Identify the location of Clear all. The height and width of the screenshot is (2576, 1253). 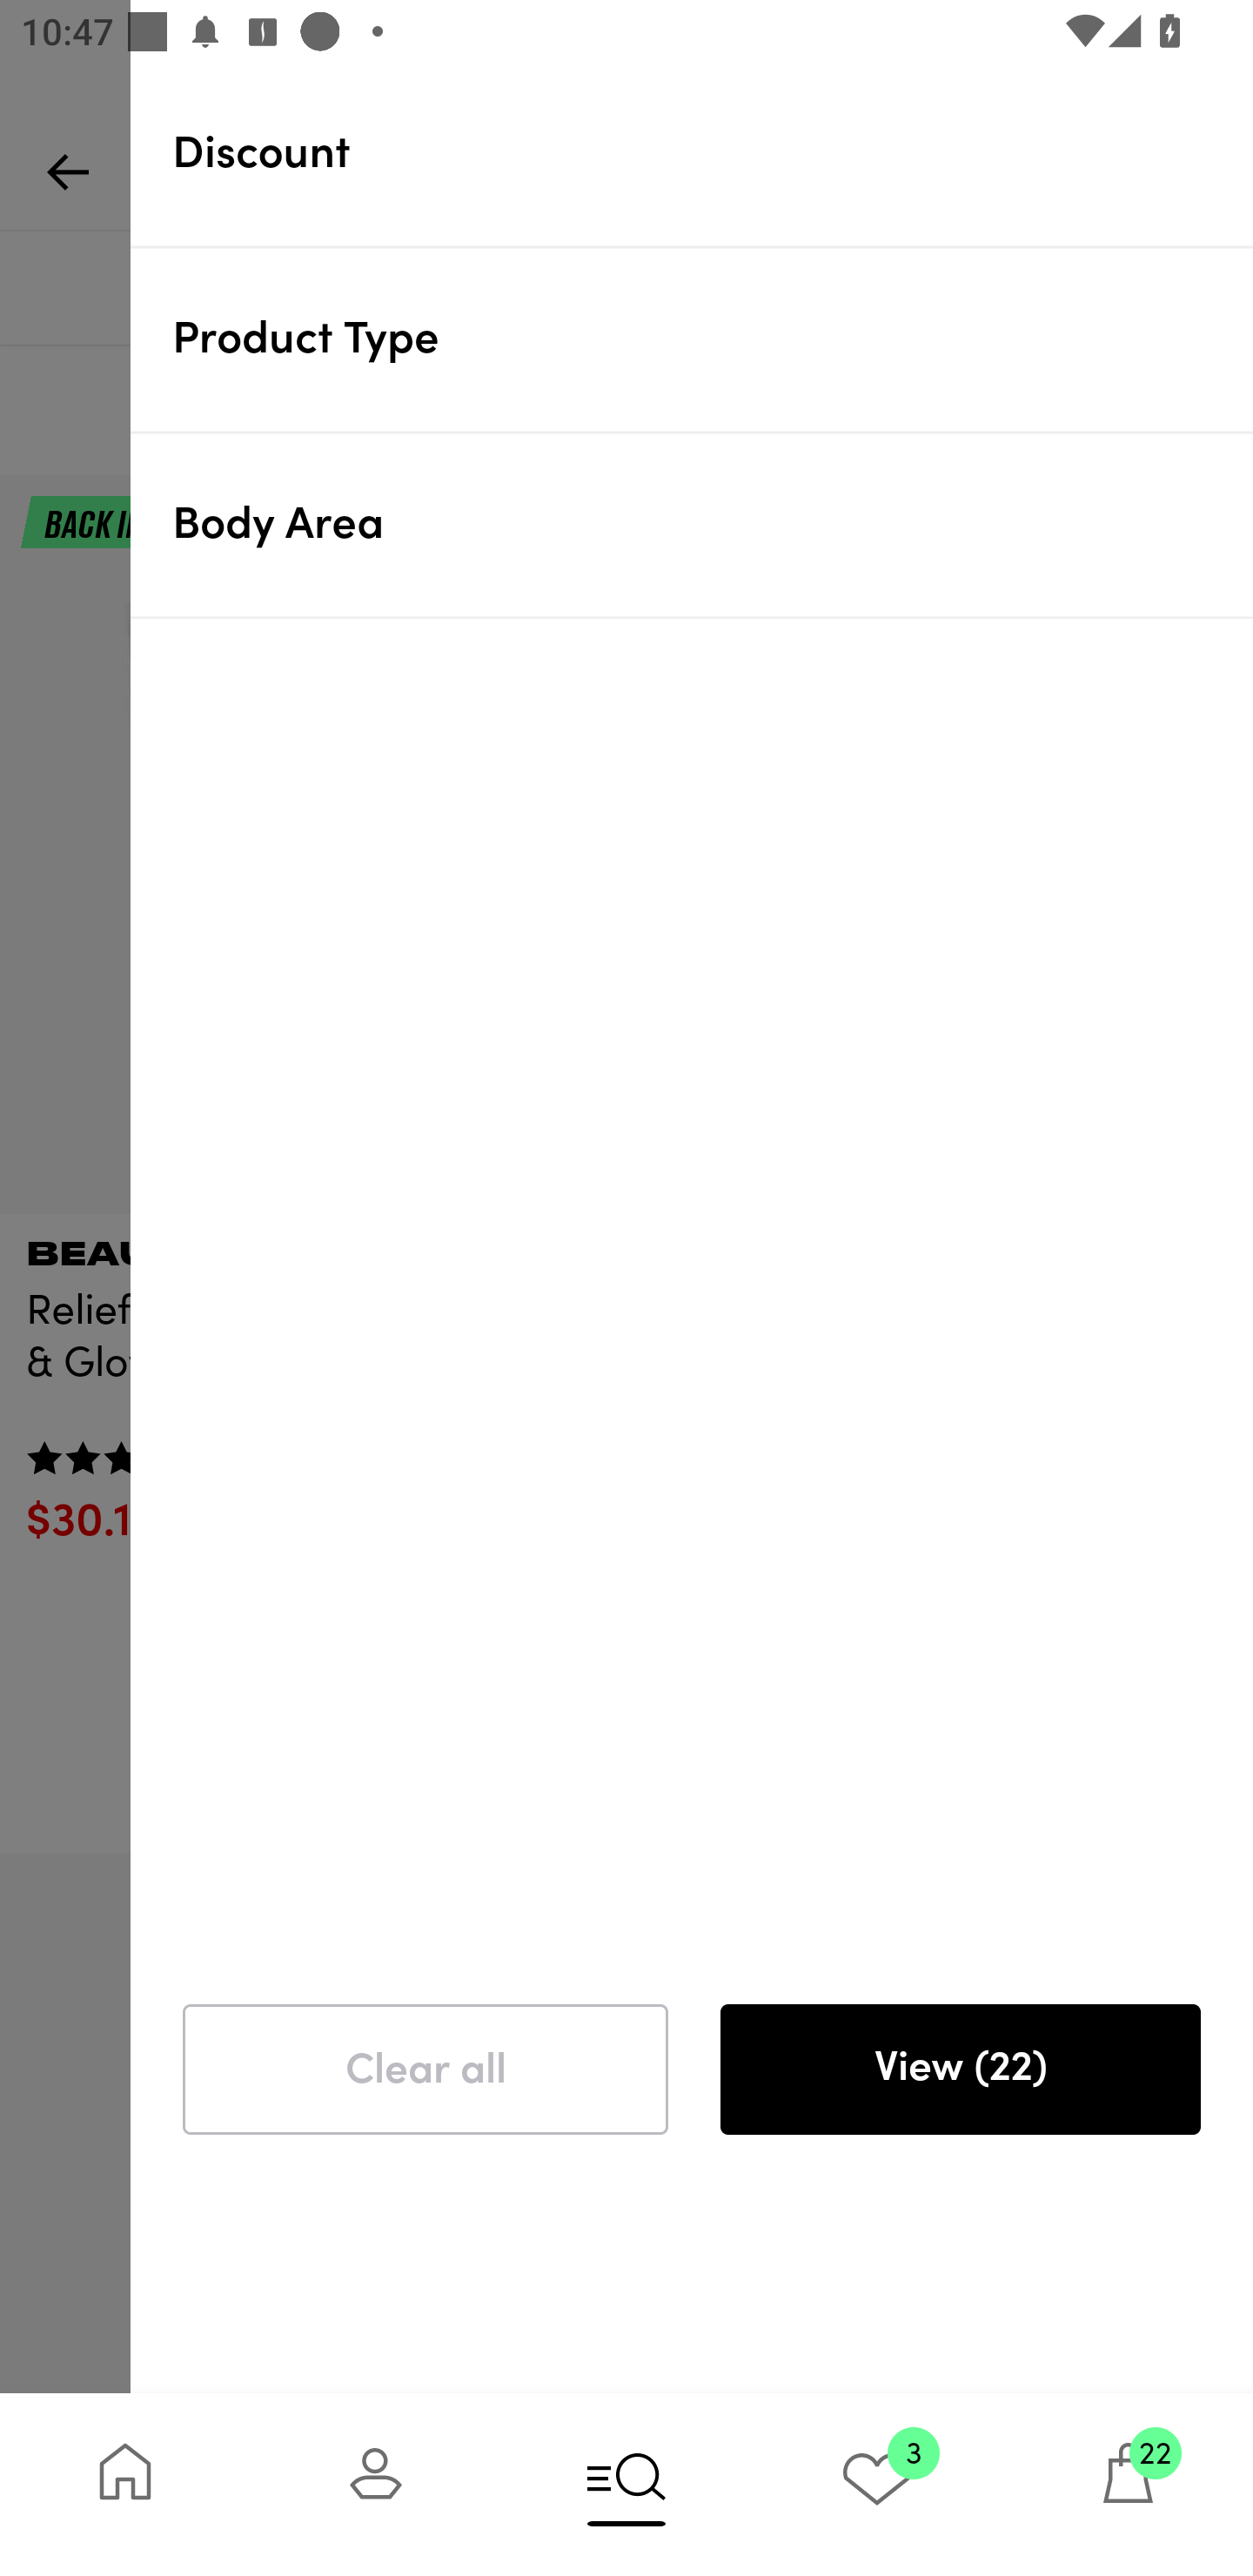
(425, 2070).